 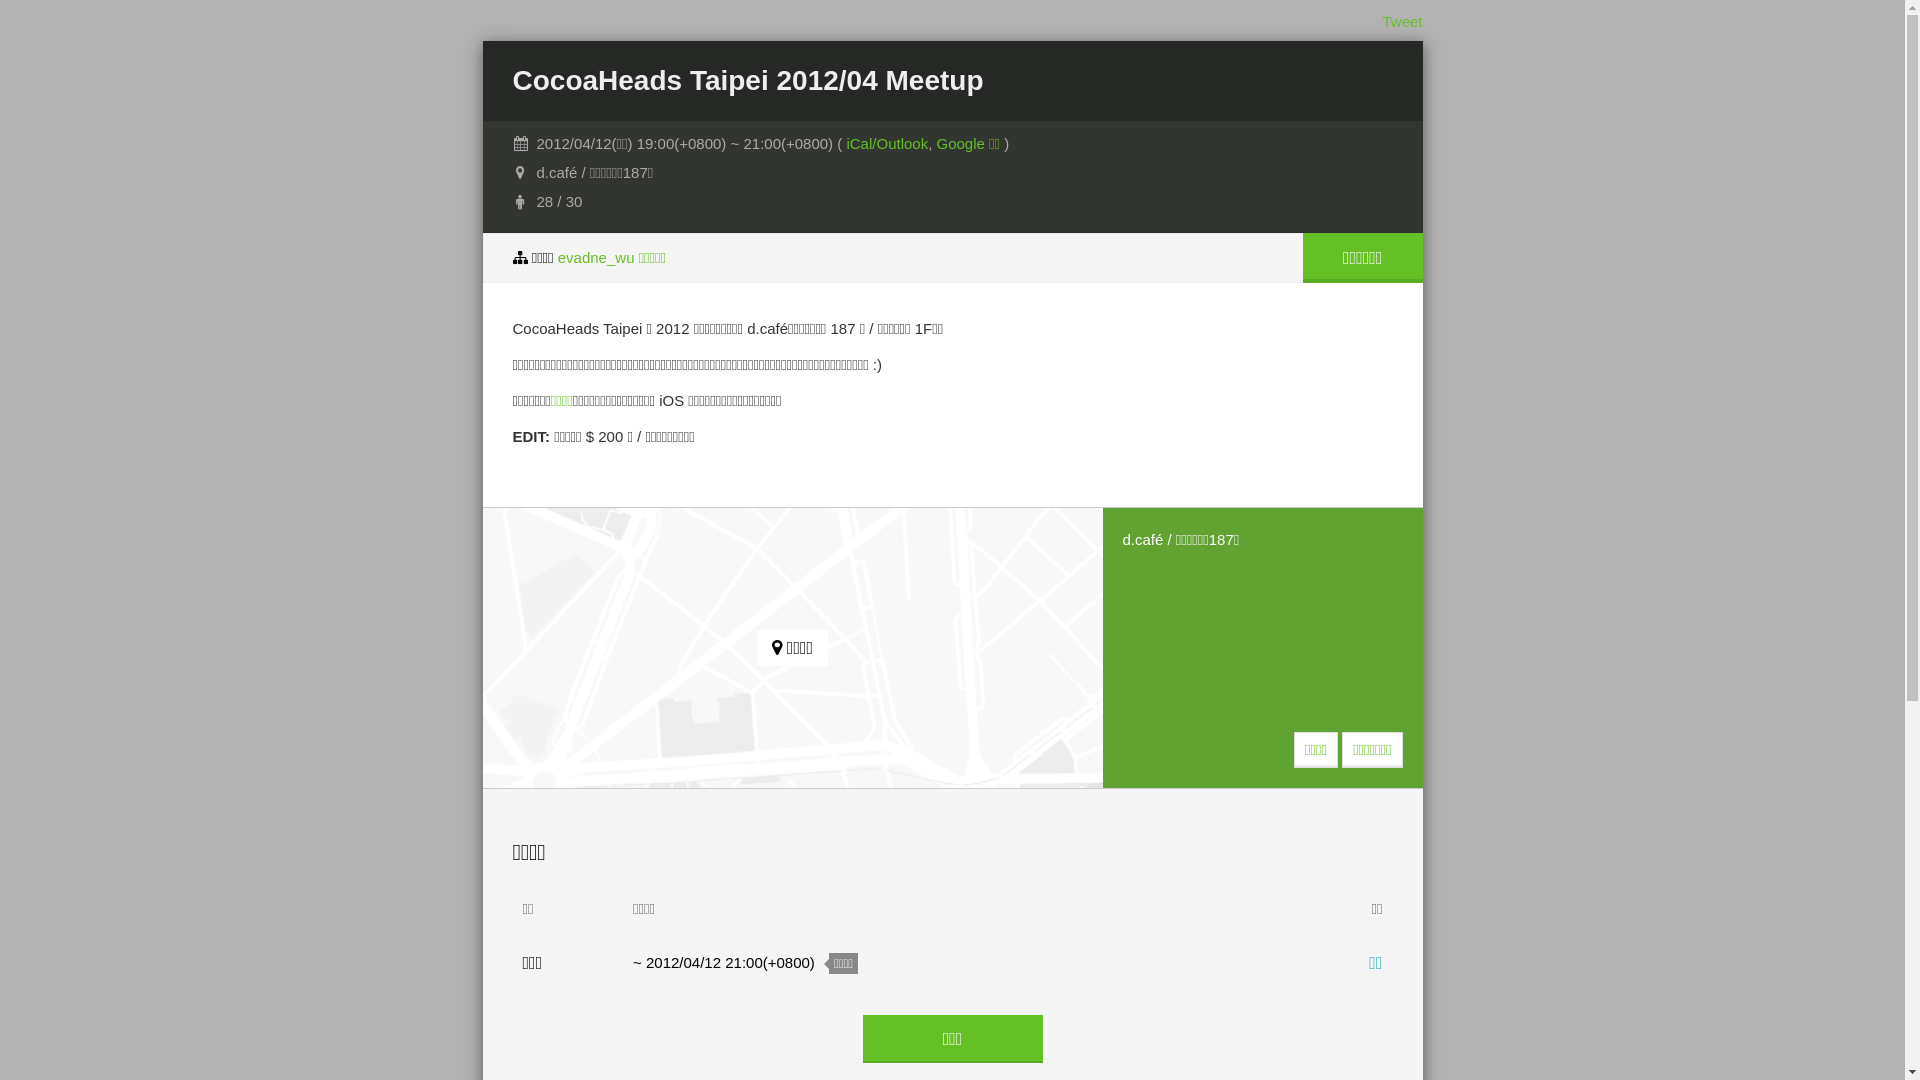 What do you see at coordinates (887, 144) in the screenshot?
I see `iCal/Outlook` at bounding box center [887, 144].